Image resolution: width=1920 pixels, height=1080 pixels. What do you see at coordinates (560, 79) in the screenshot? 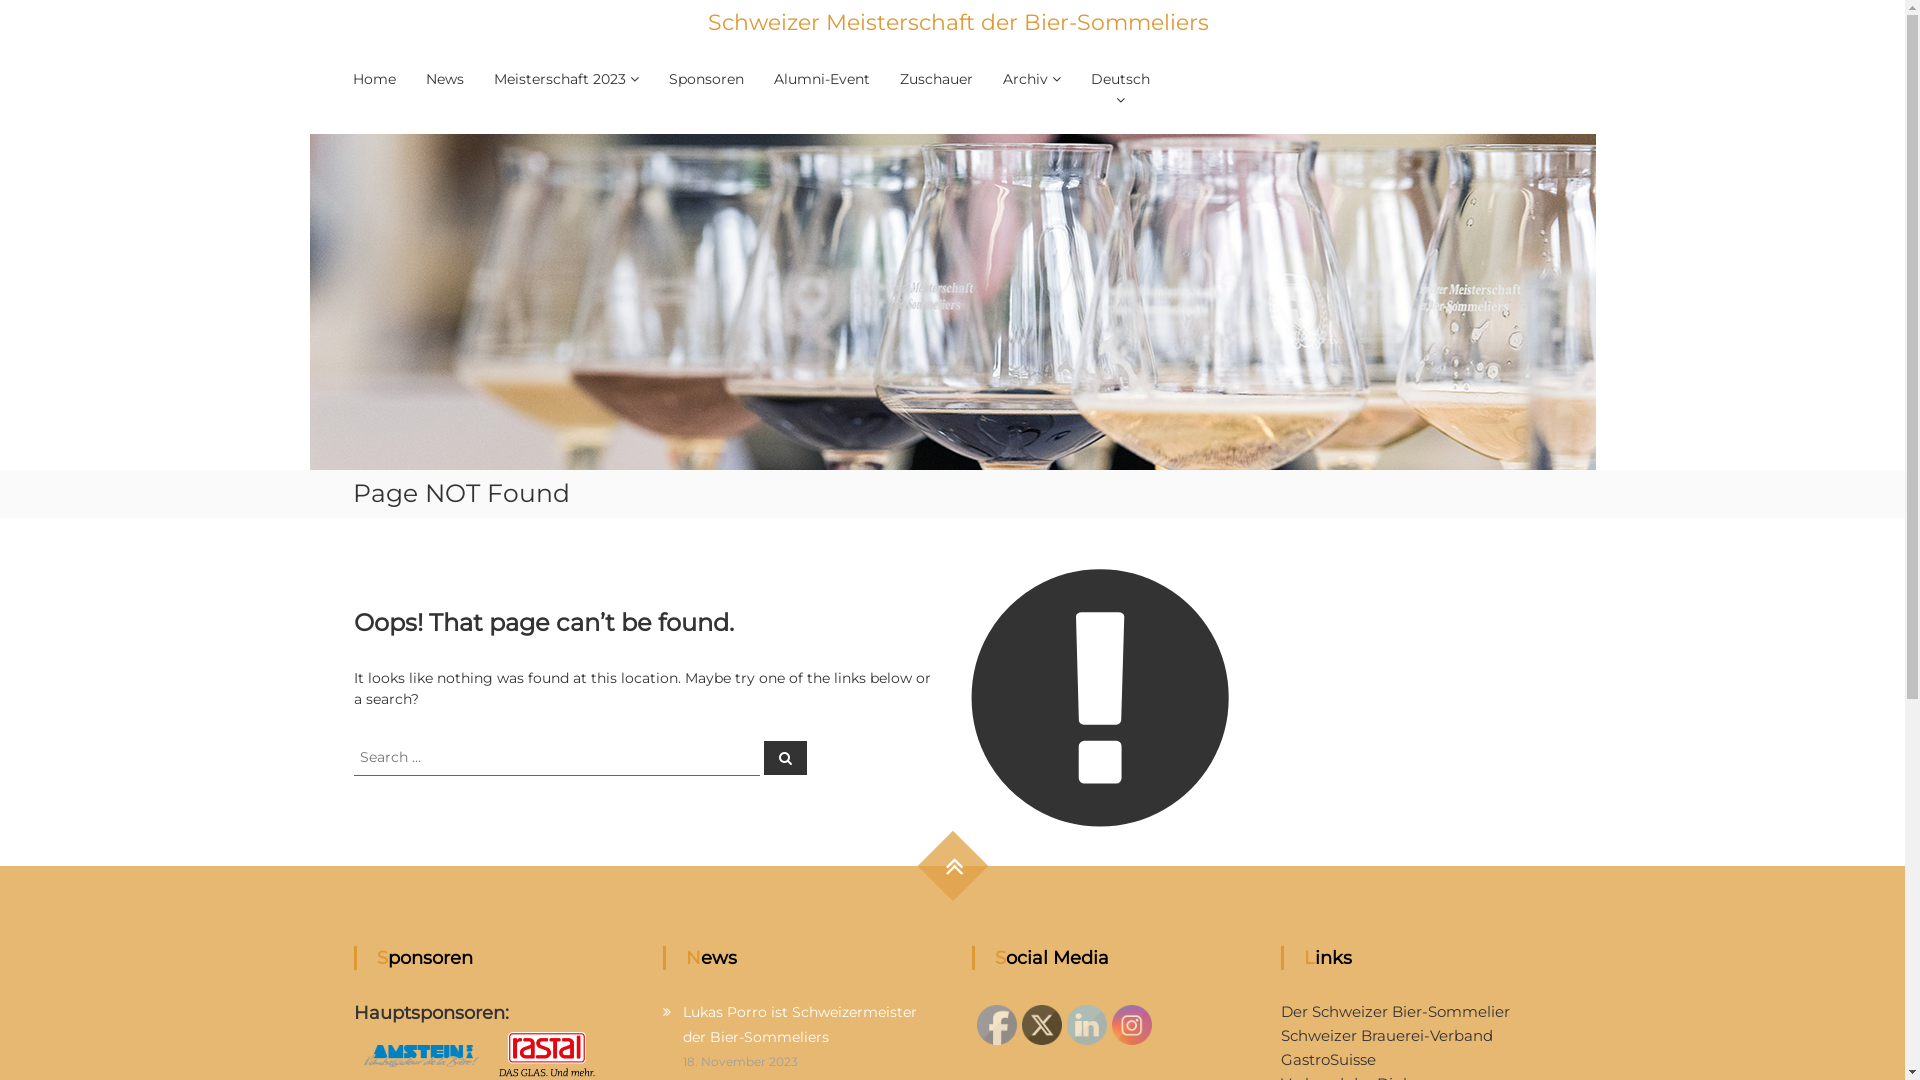
I see `Meisterschaft 2023` at bounding box center [560, 79].